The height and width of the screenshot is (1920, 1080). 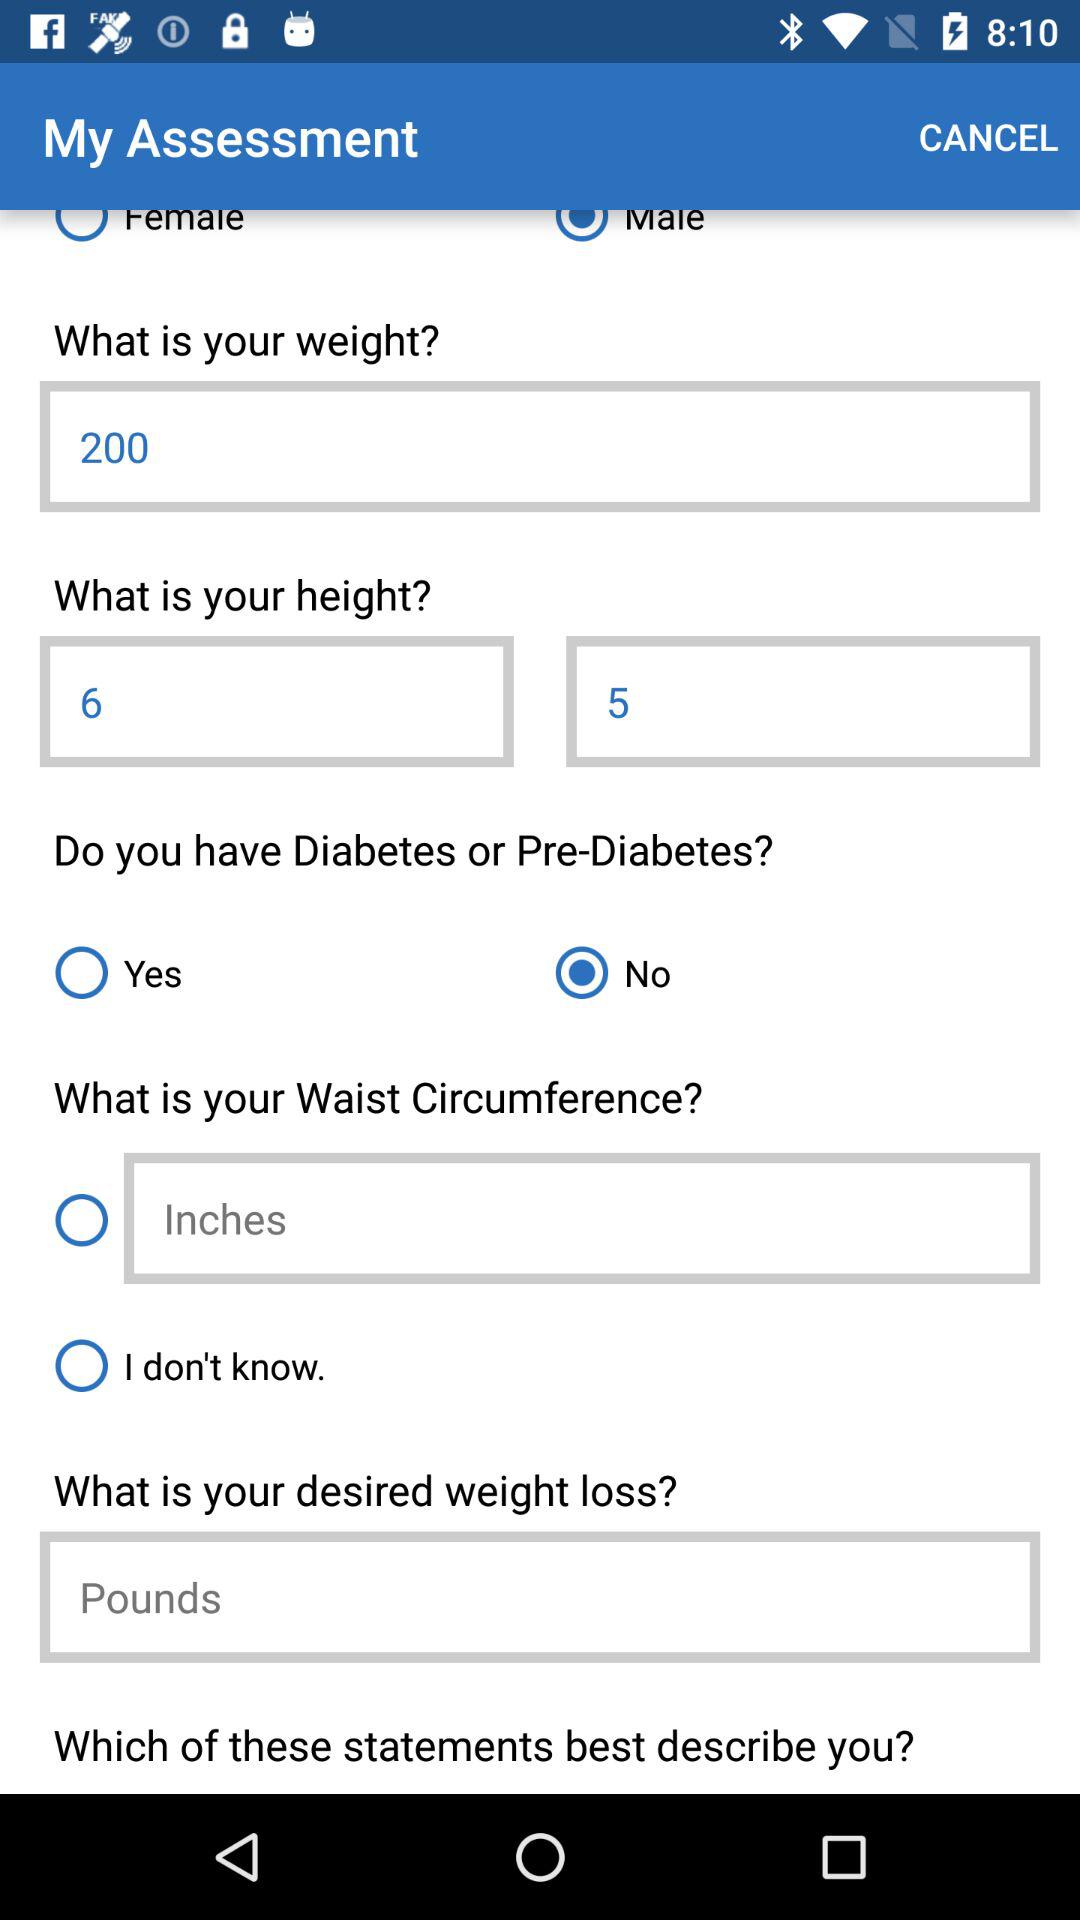 What do you see at coordinates (790, 972) in the screenshot?
I see `turn on item to the right of yes icon` at bounding box center [790, 972].